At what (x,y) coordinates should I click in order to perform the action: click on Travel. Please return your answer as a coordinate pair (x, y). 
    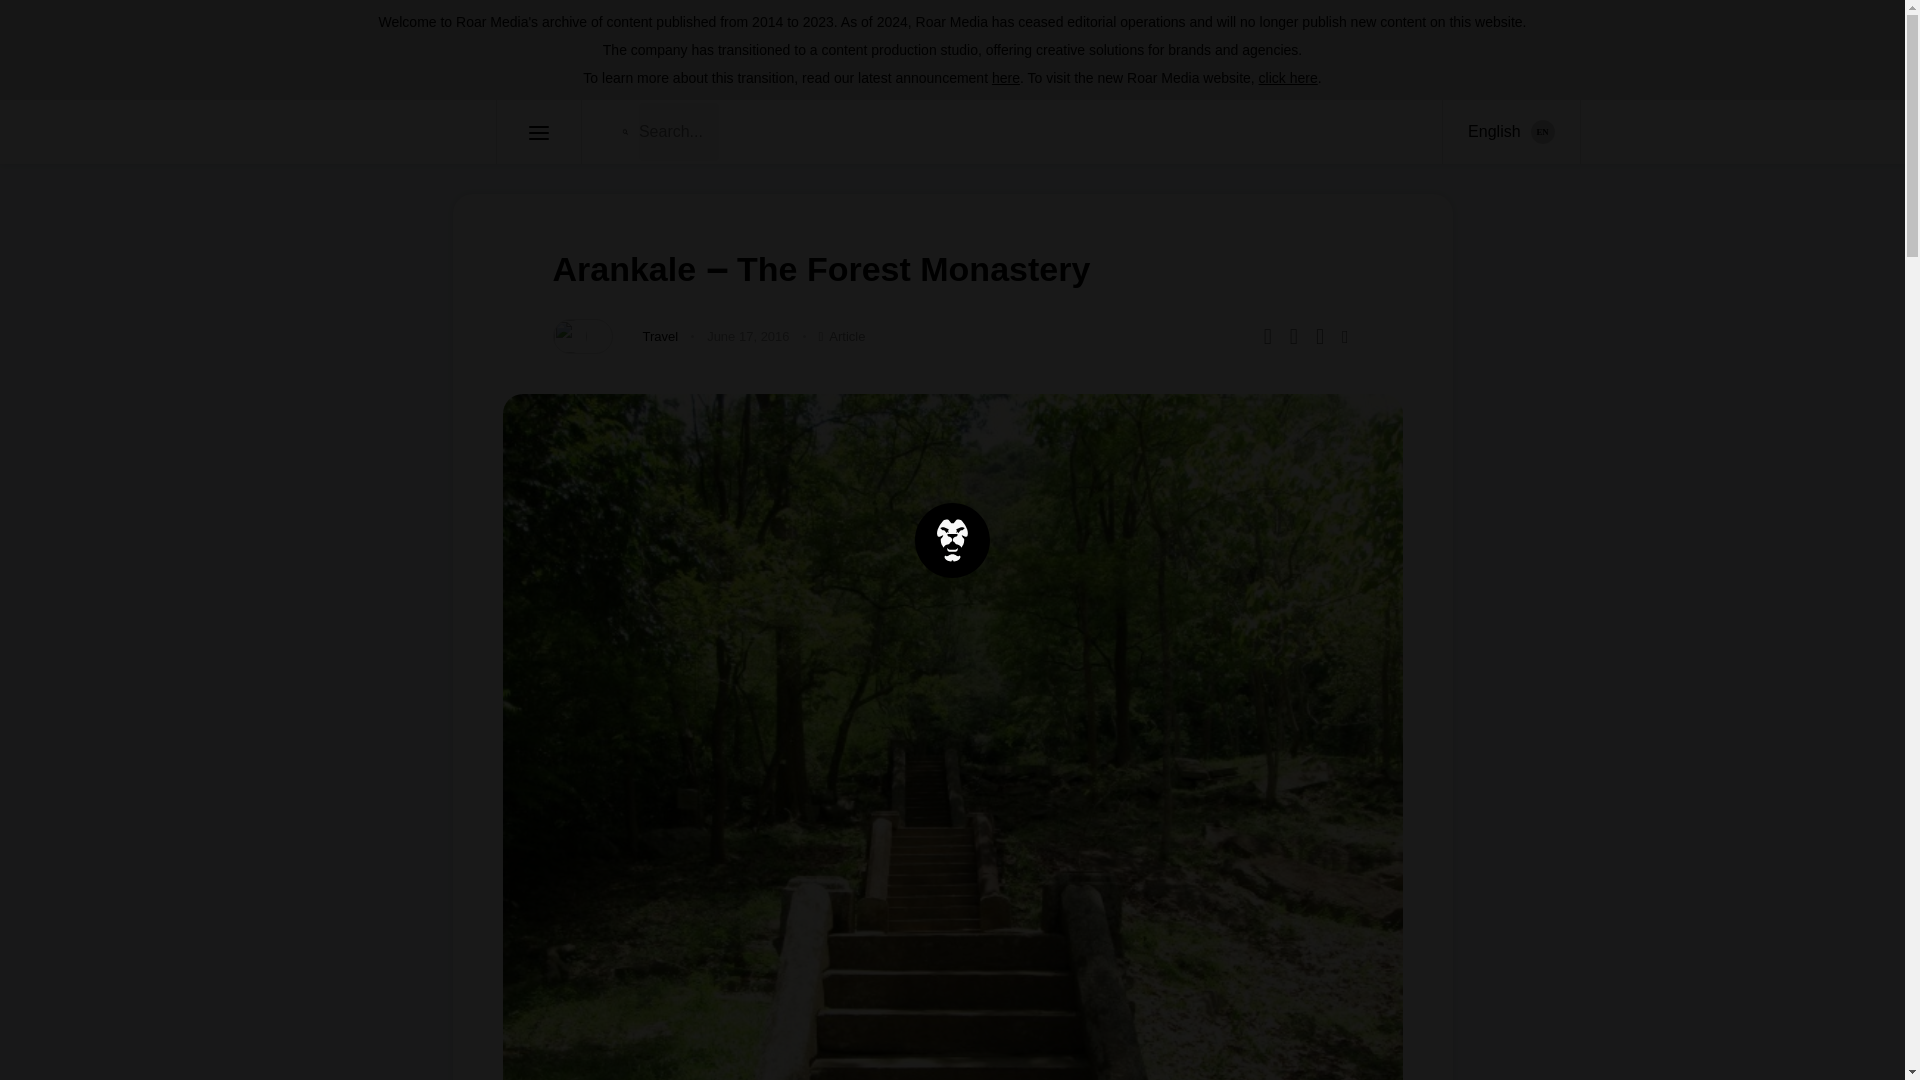
    Looking at the image, I should click on (659, 336).